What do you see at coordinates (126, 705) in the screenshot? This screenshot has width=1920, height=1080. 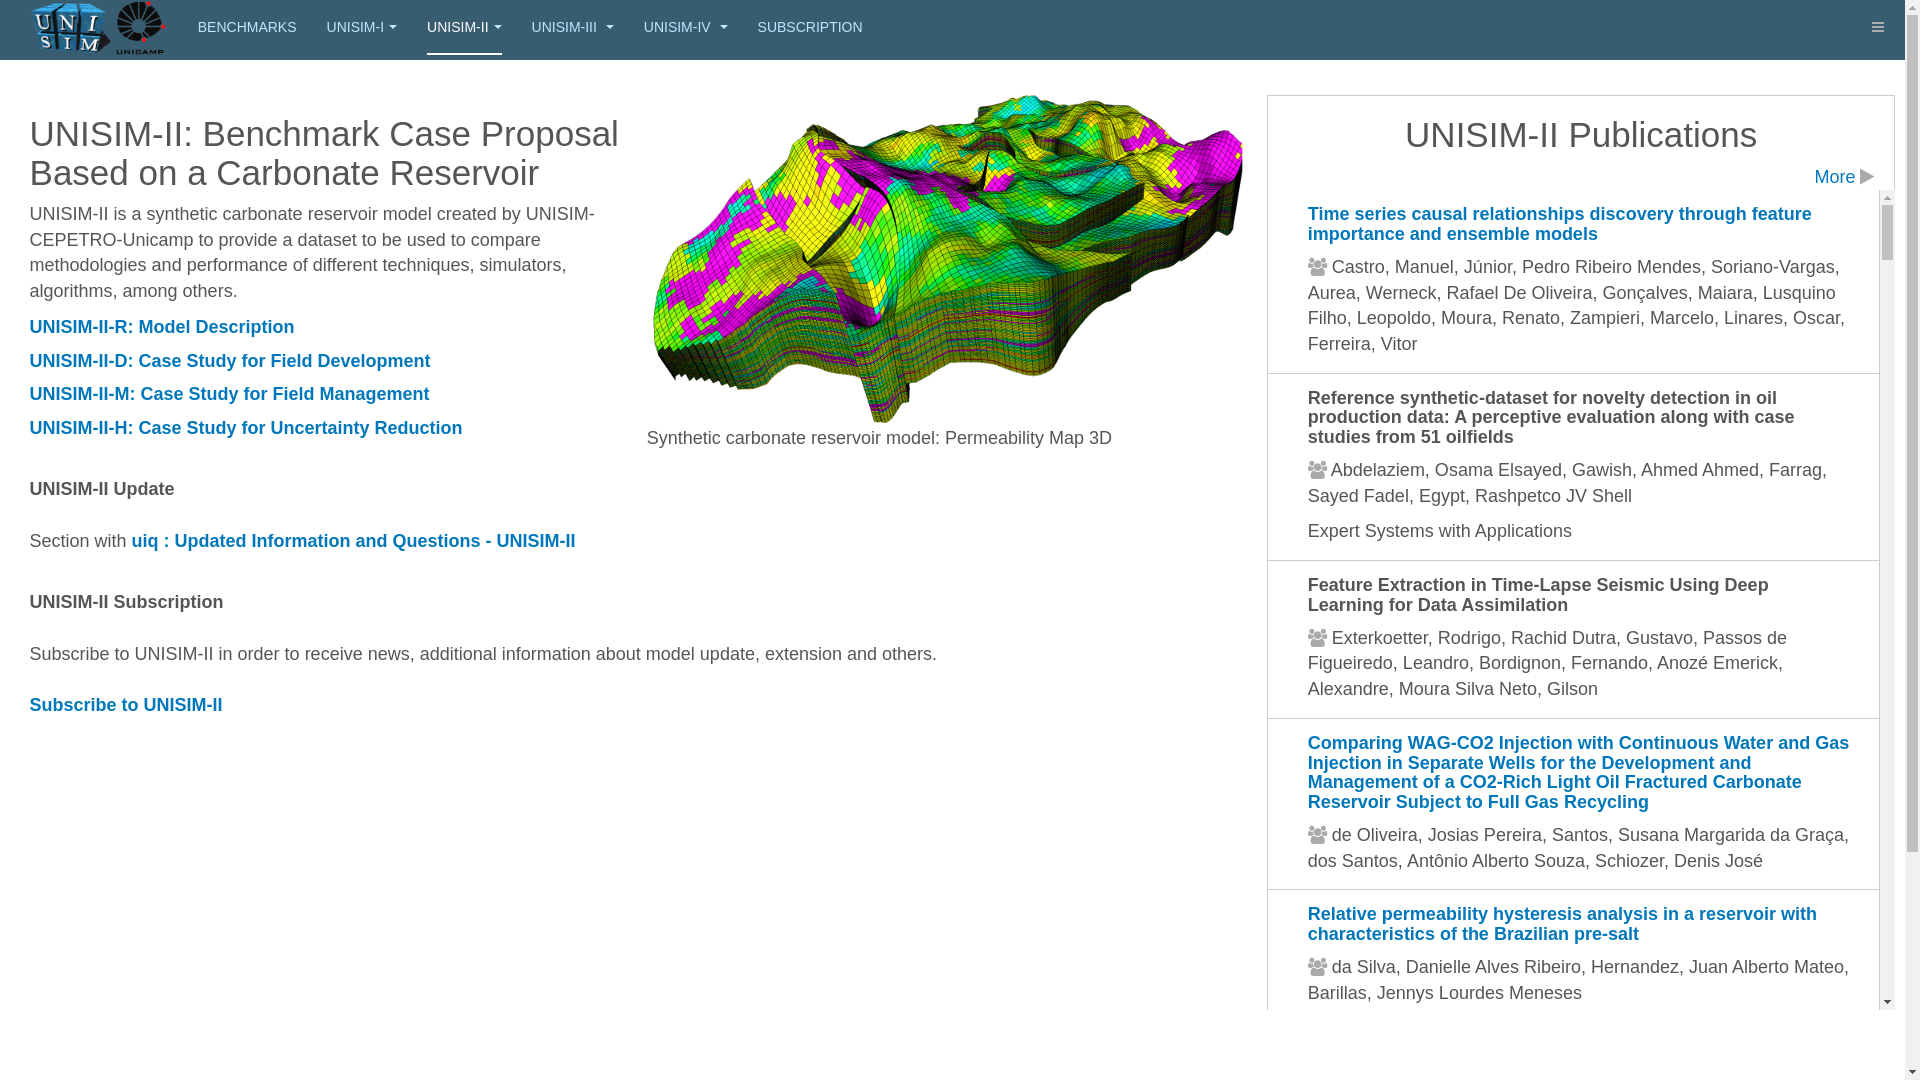 I see `Subscribe to UNISIM-II` at bounding box center [126, 705].